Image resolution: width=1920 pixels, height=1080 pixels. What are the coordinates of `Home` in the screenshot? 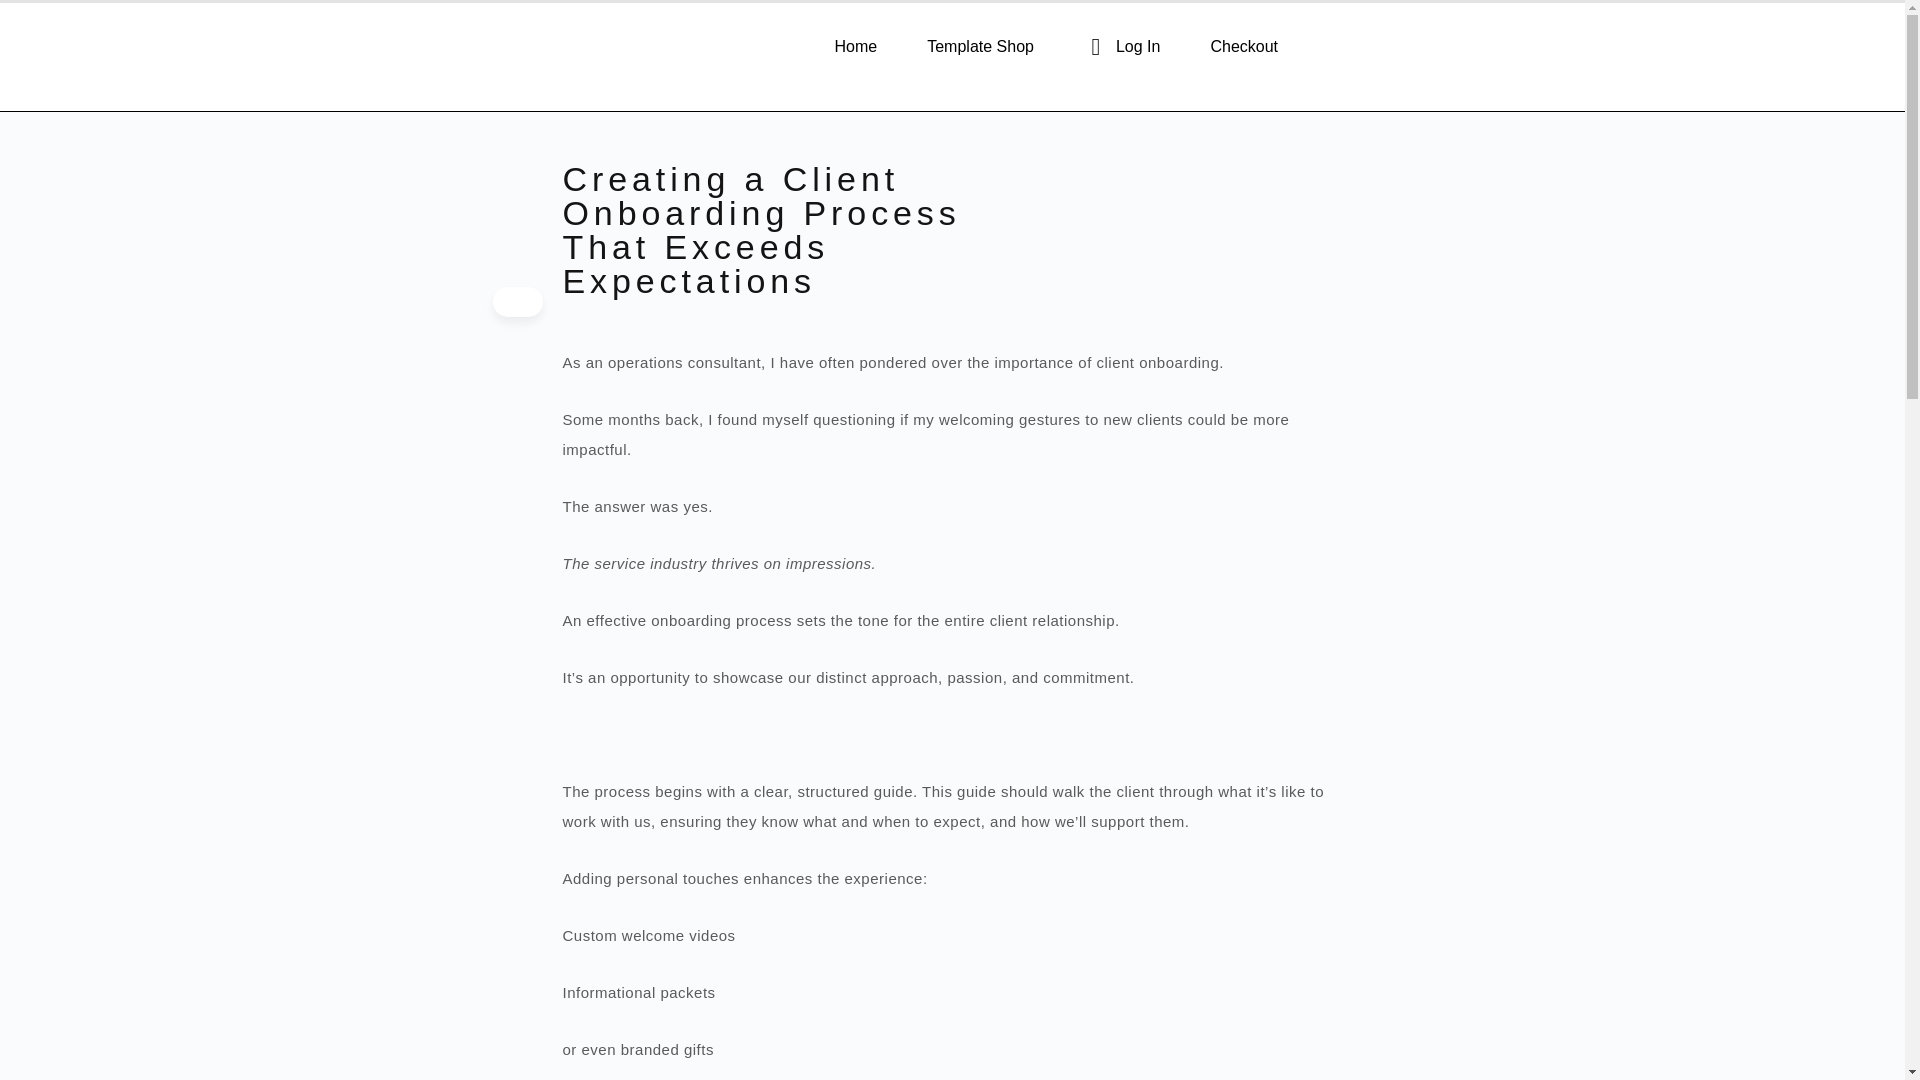 It's located at (856, 46).